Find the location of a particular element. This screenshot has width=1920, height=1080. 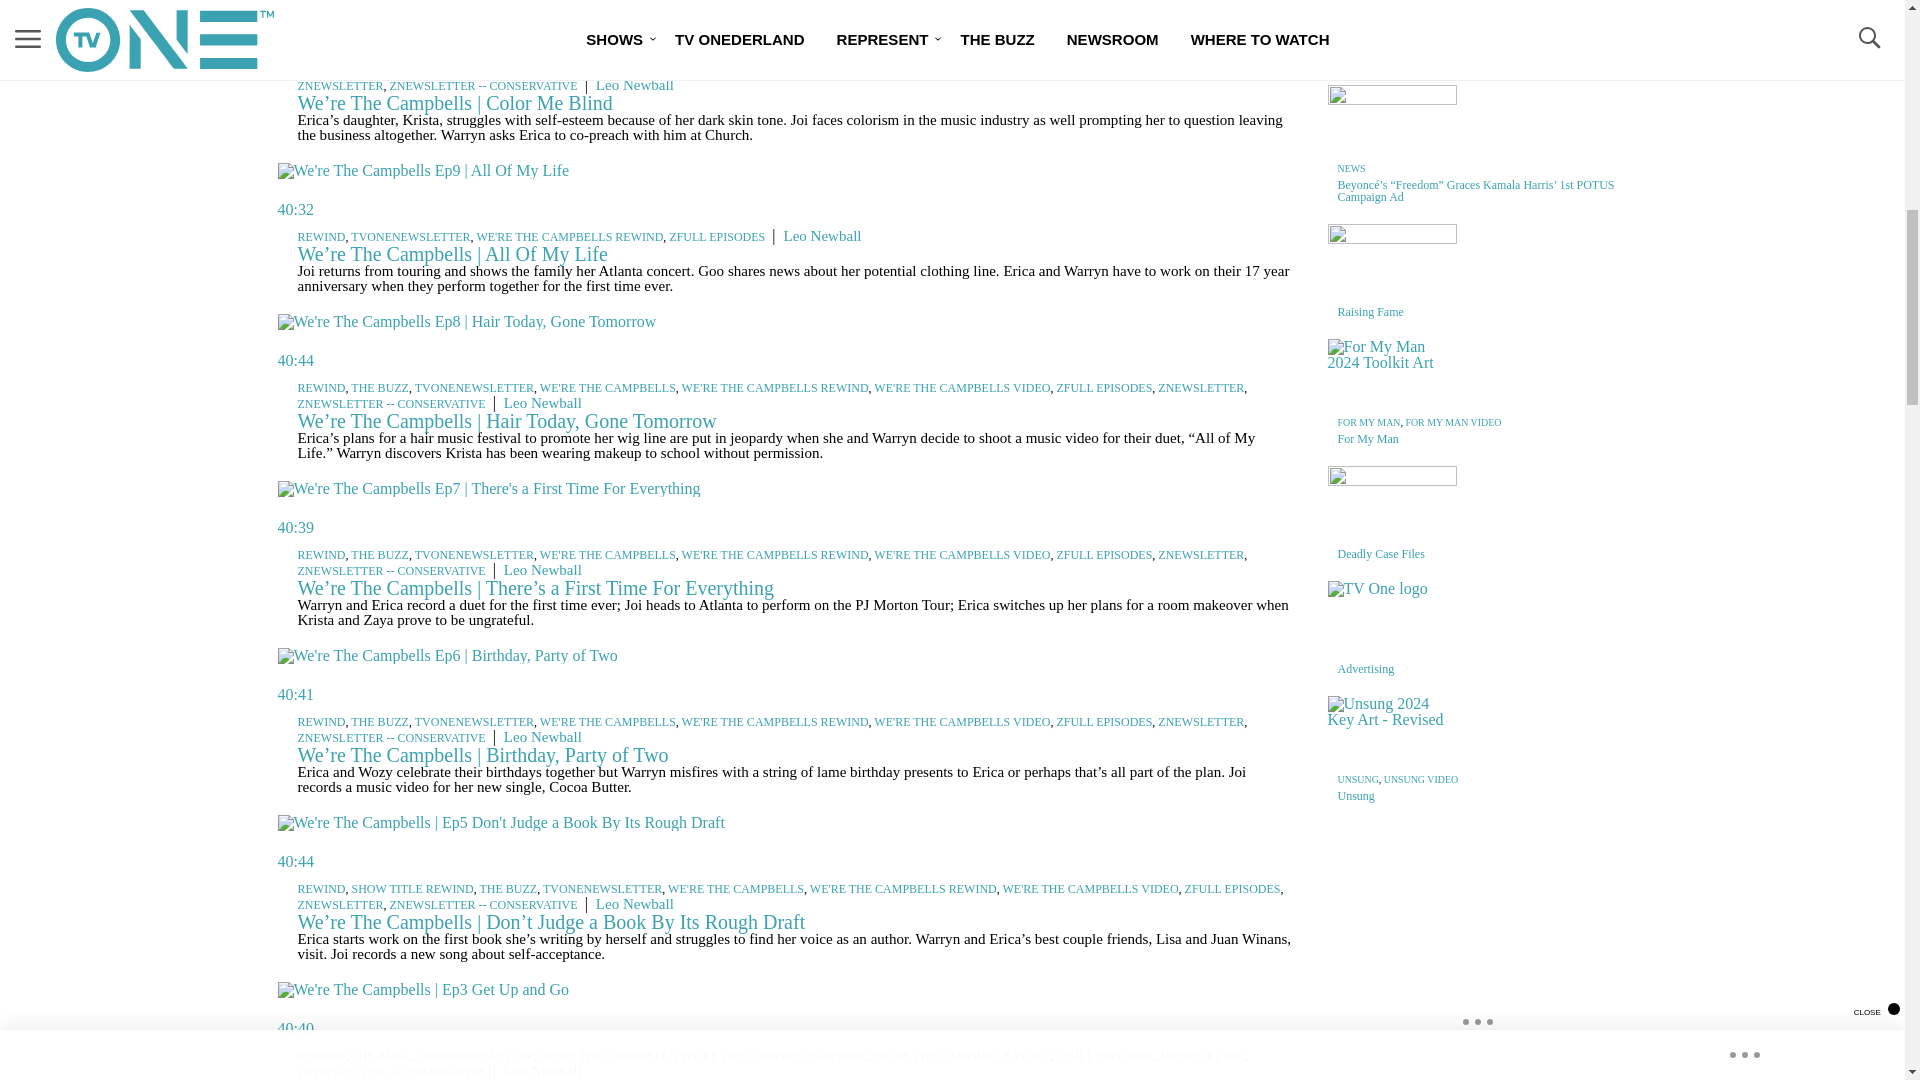

TVONENEWSLETTER is located at coordinates (602, 69).